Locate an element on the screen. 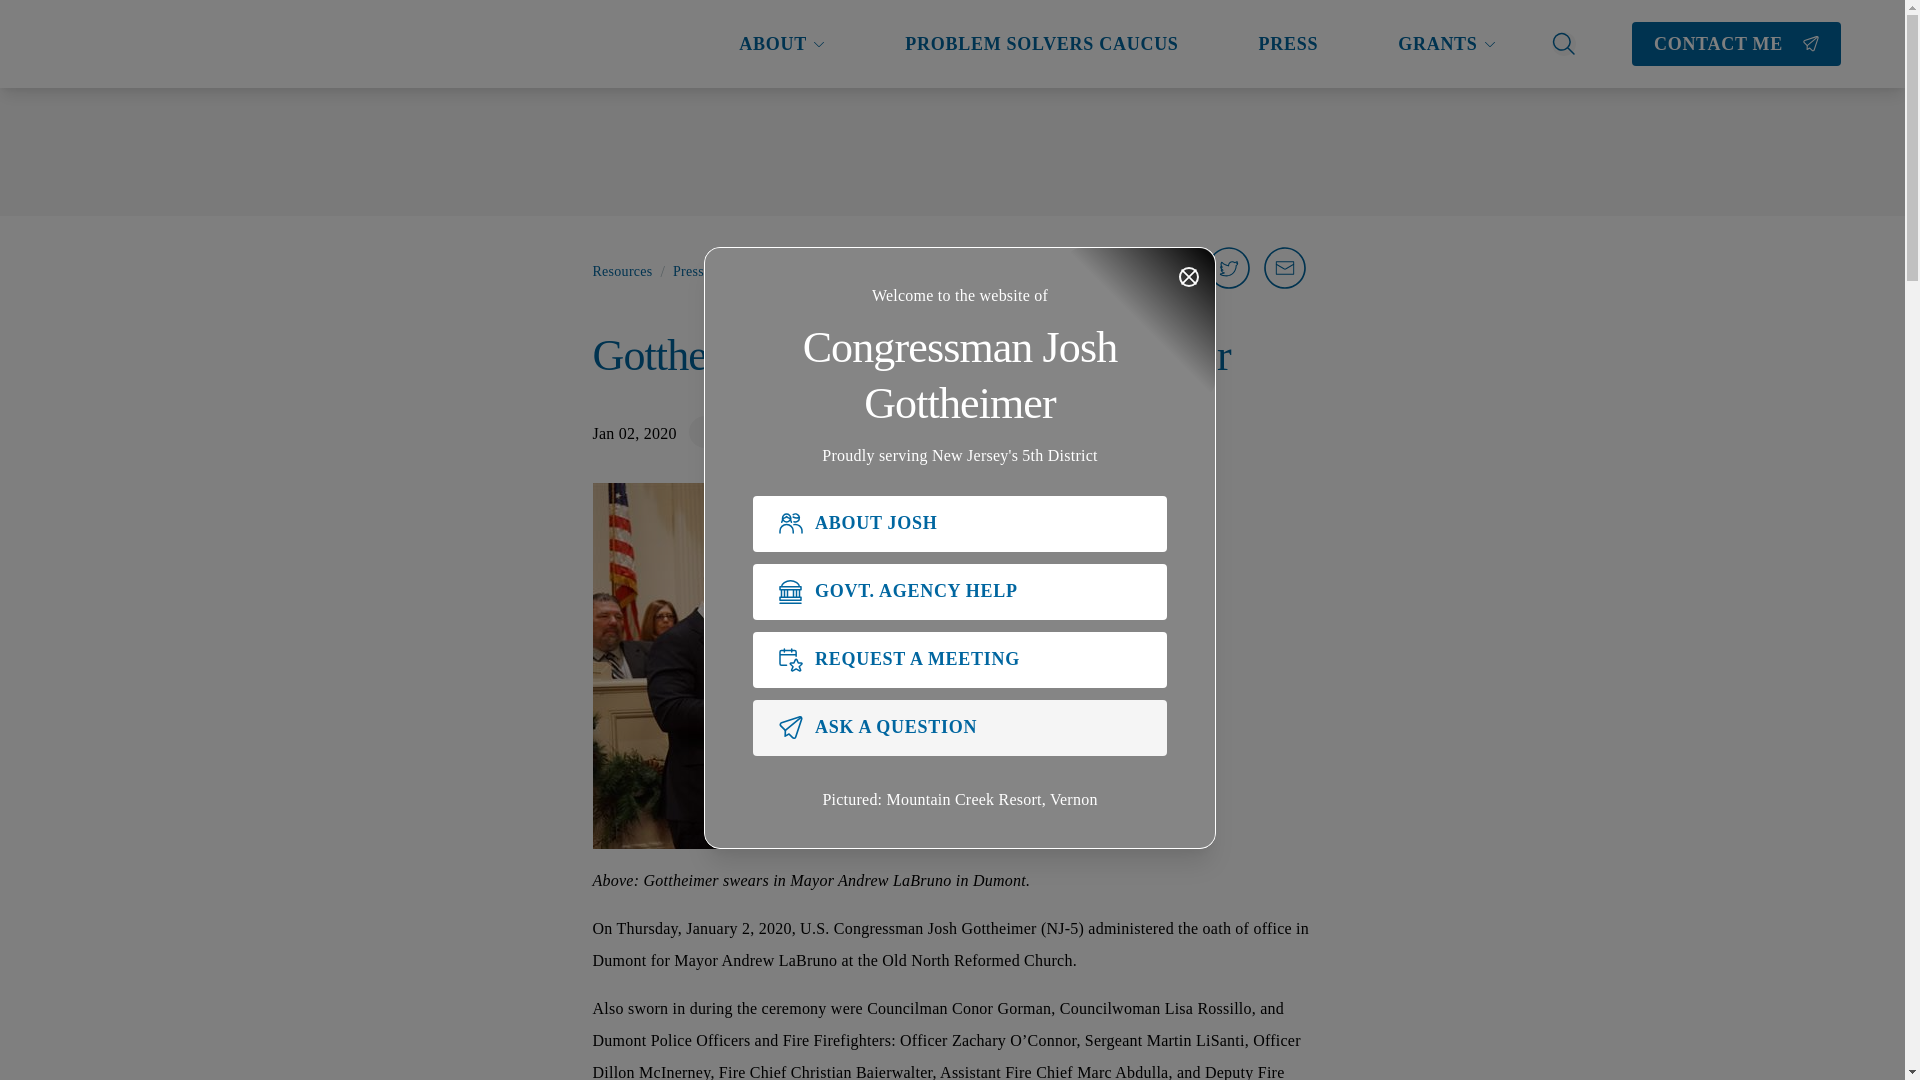 This screenshot has width=1920, height=1080. GOVT. AGENCY HELP is located at coordinates (960, 591).